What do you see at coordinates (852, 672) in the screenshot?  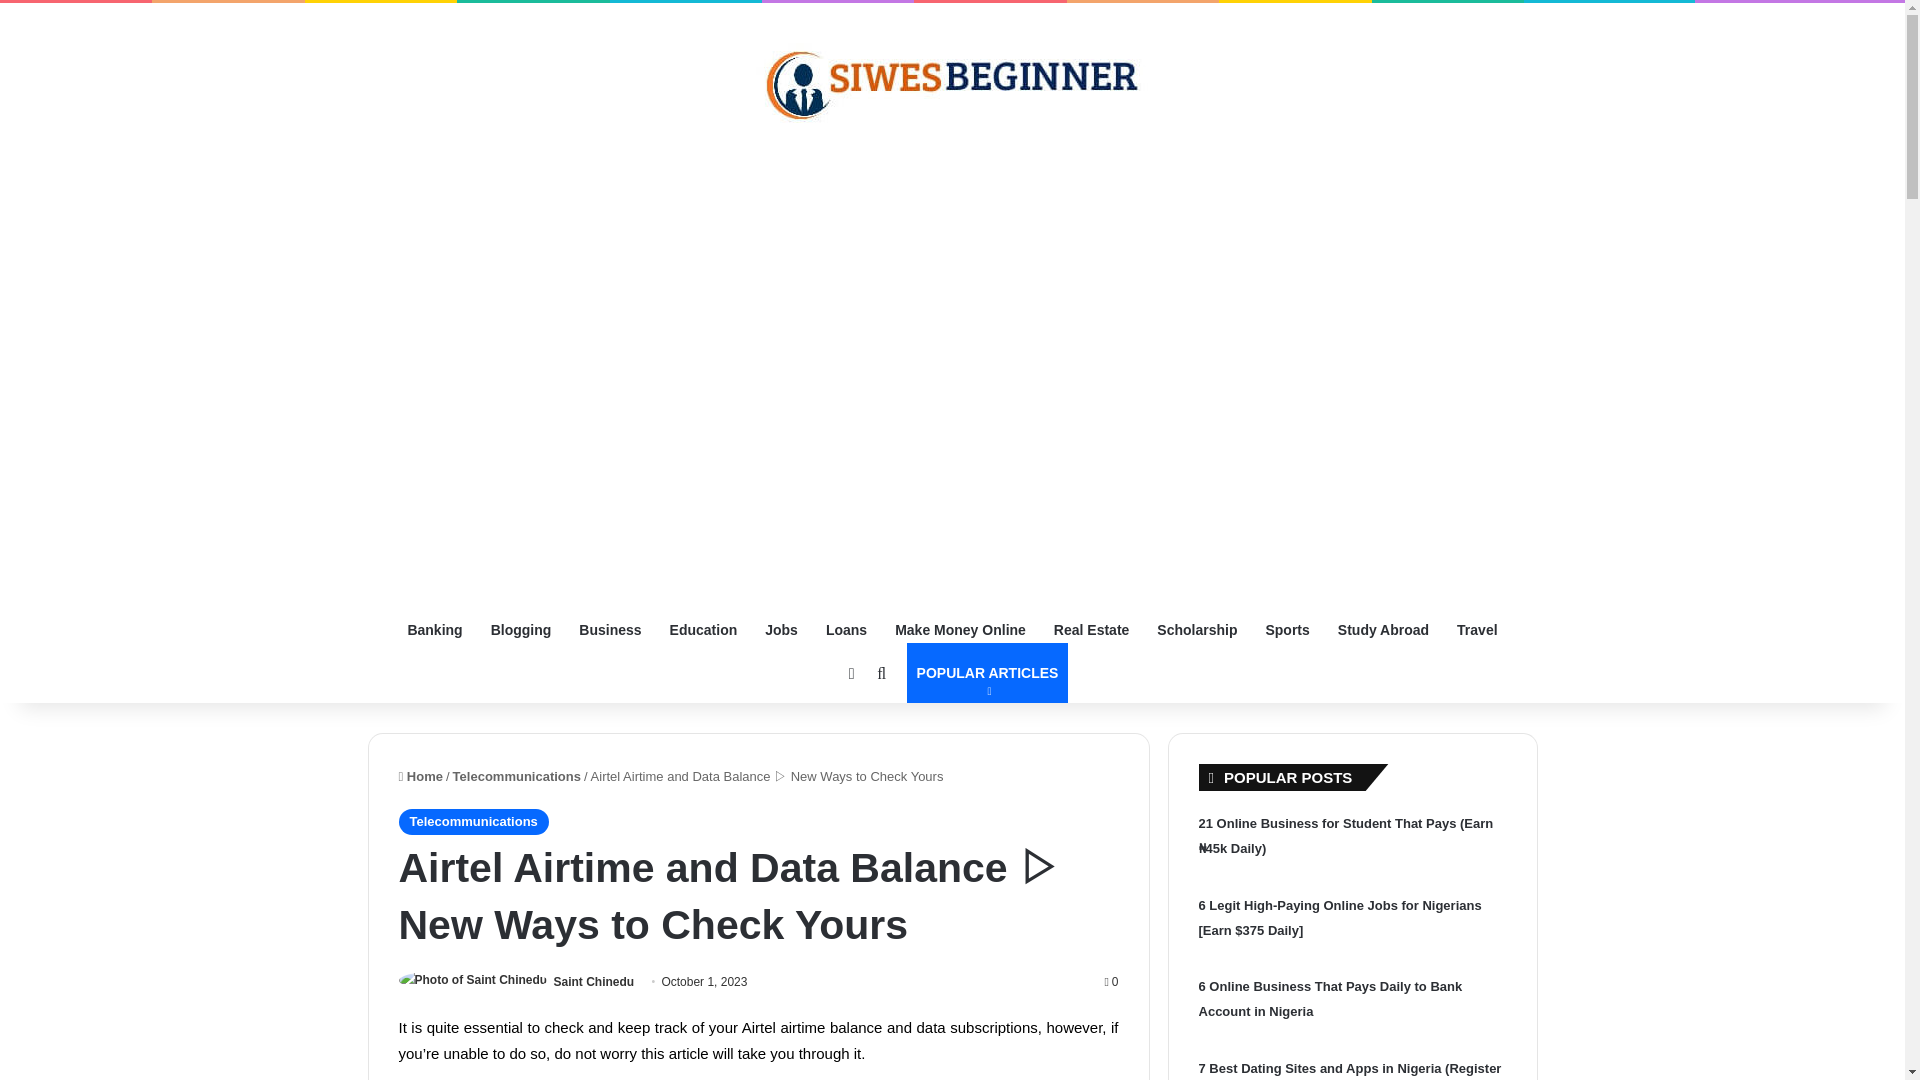 I see `Sidebar` at bounding box center [852, 672].